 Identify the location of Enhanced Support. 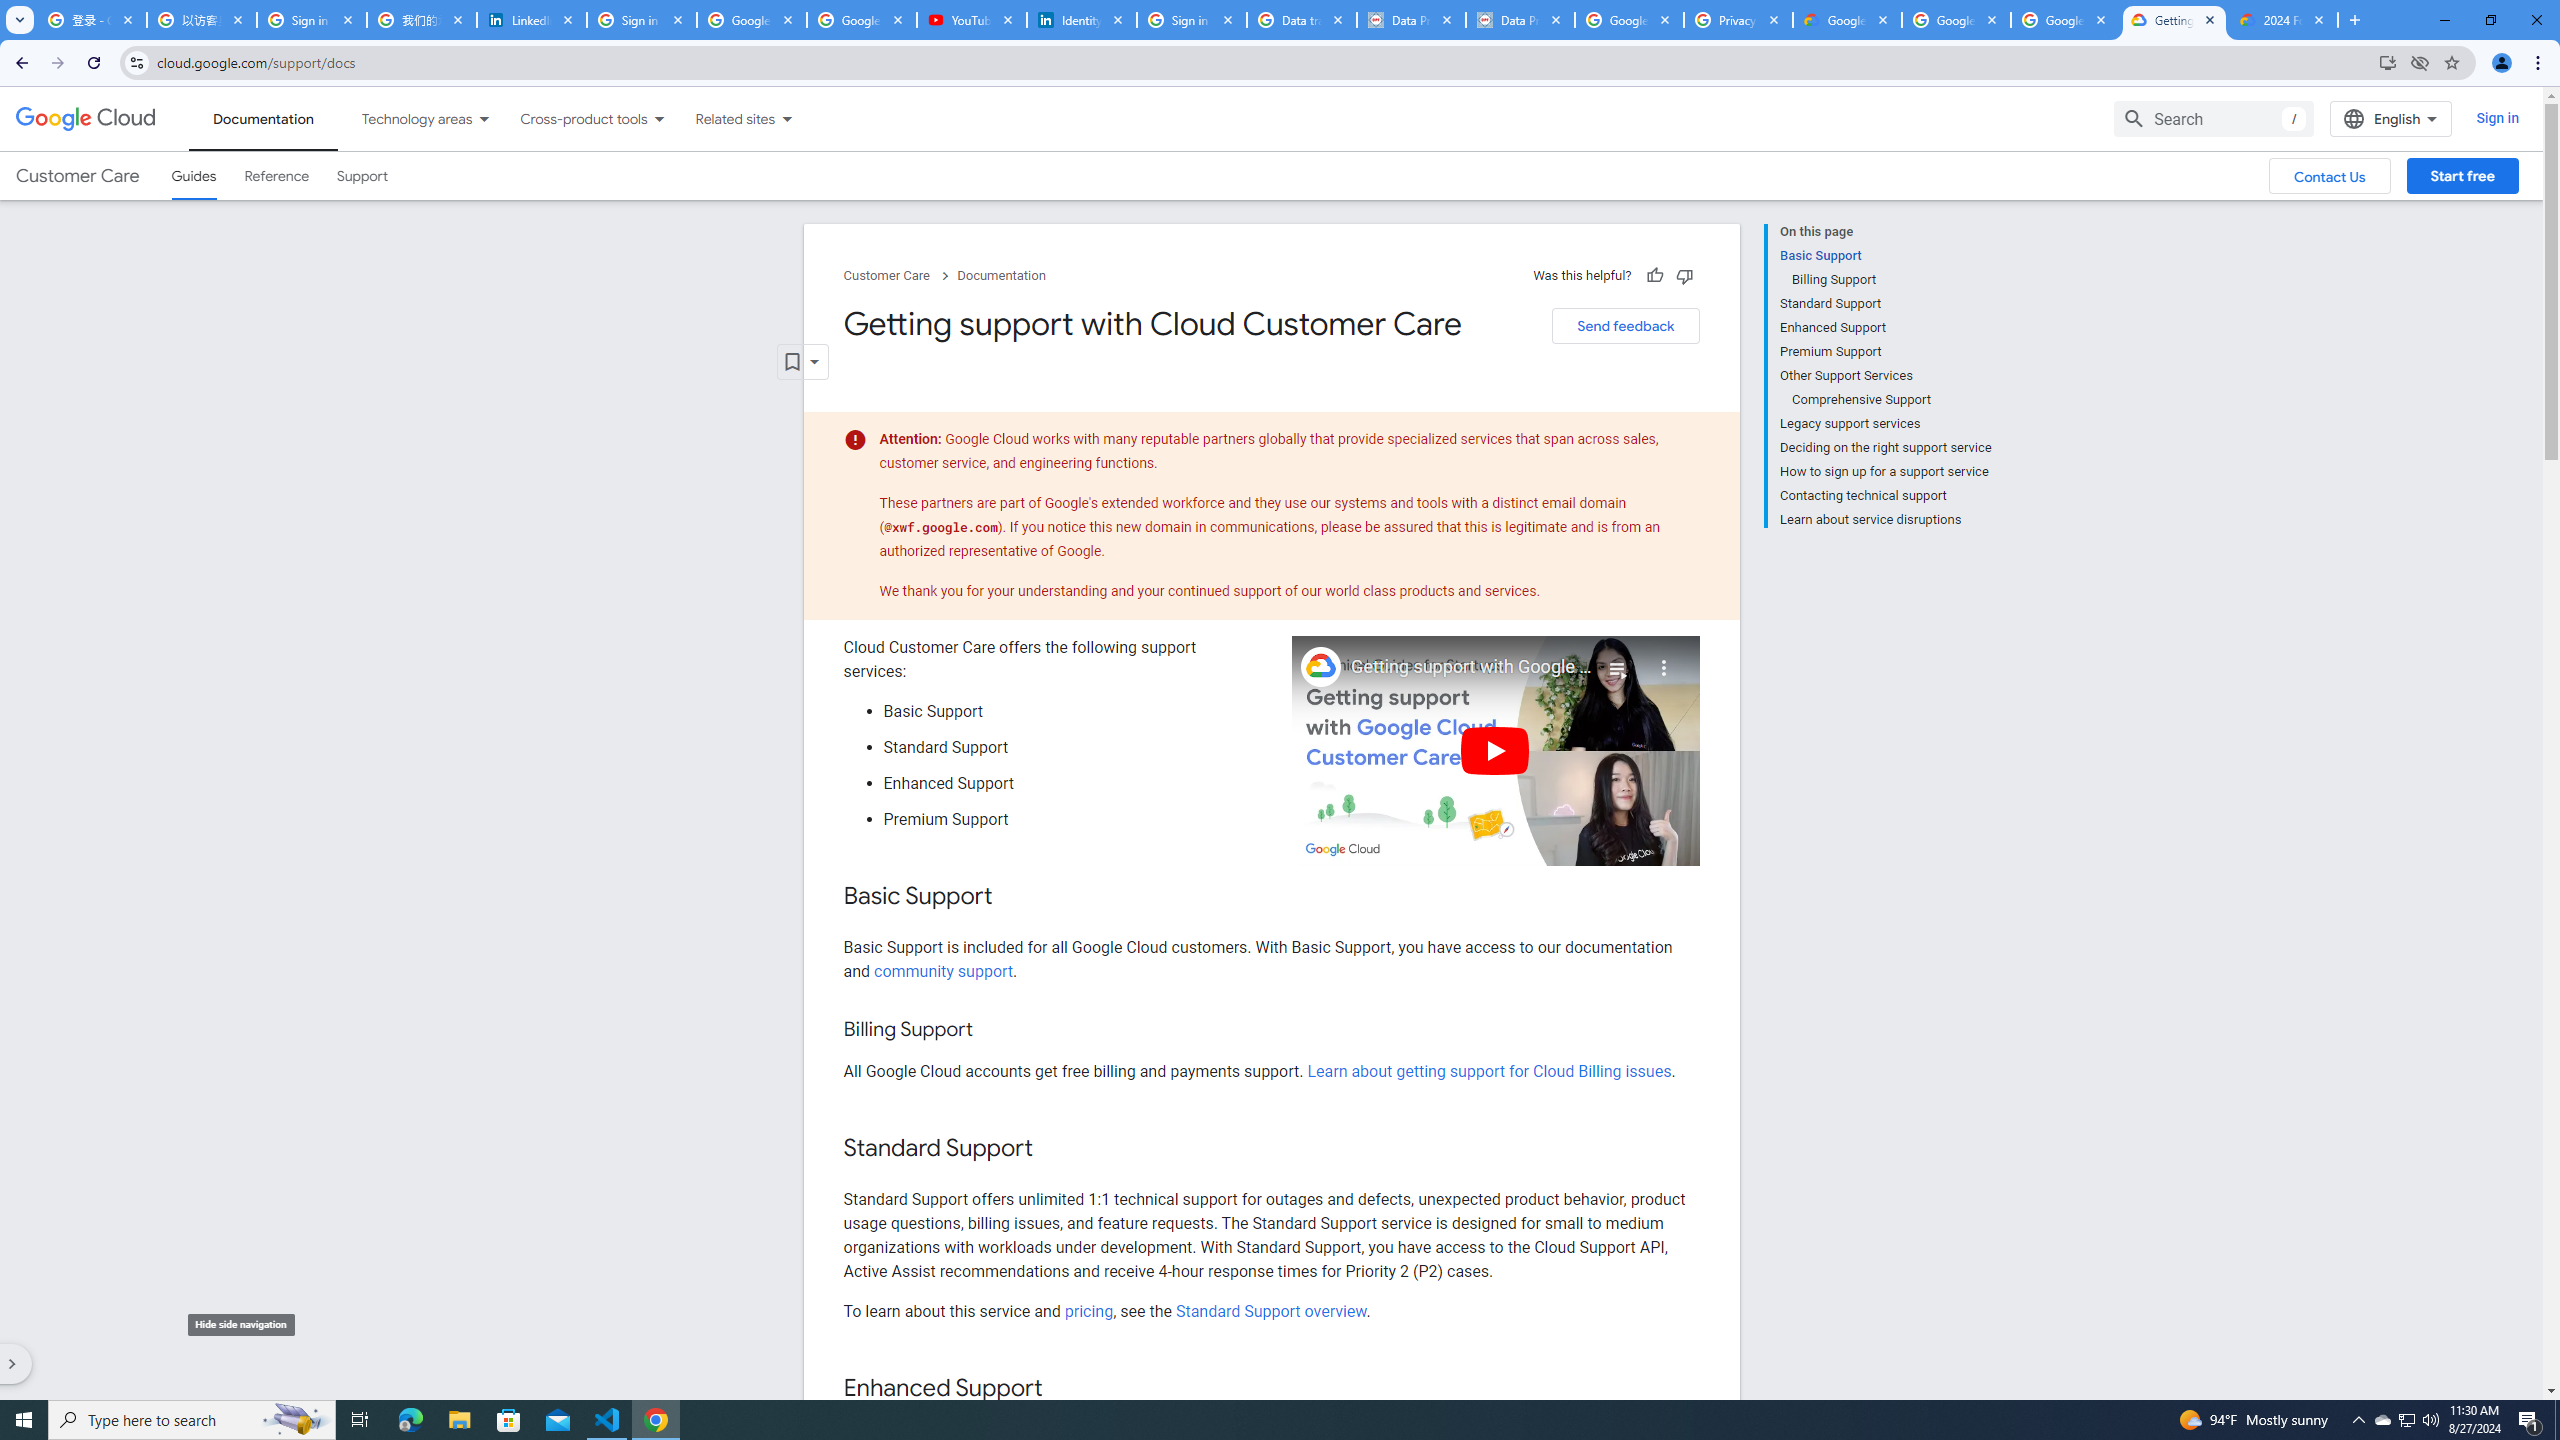
(1885, 327).